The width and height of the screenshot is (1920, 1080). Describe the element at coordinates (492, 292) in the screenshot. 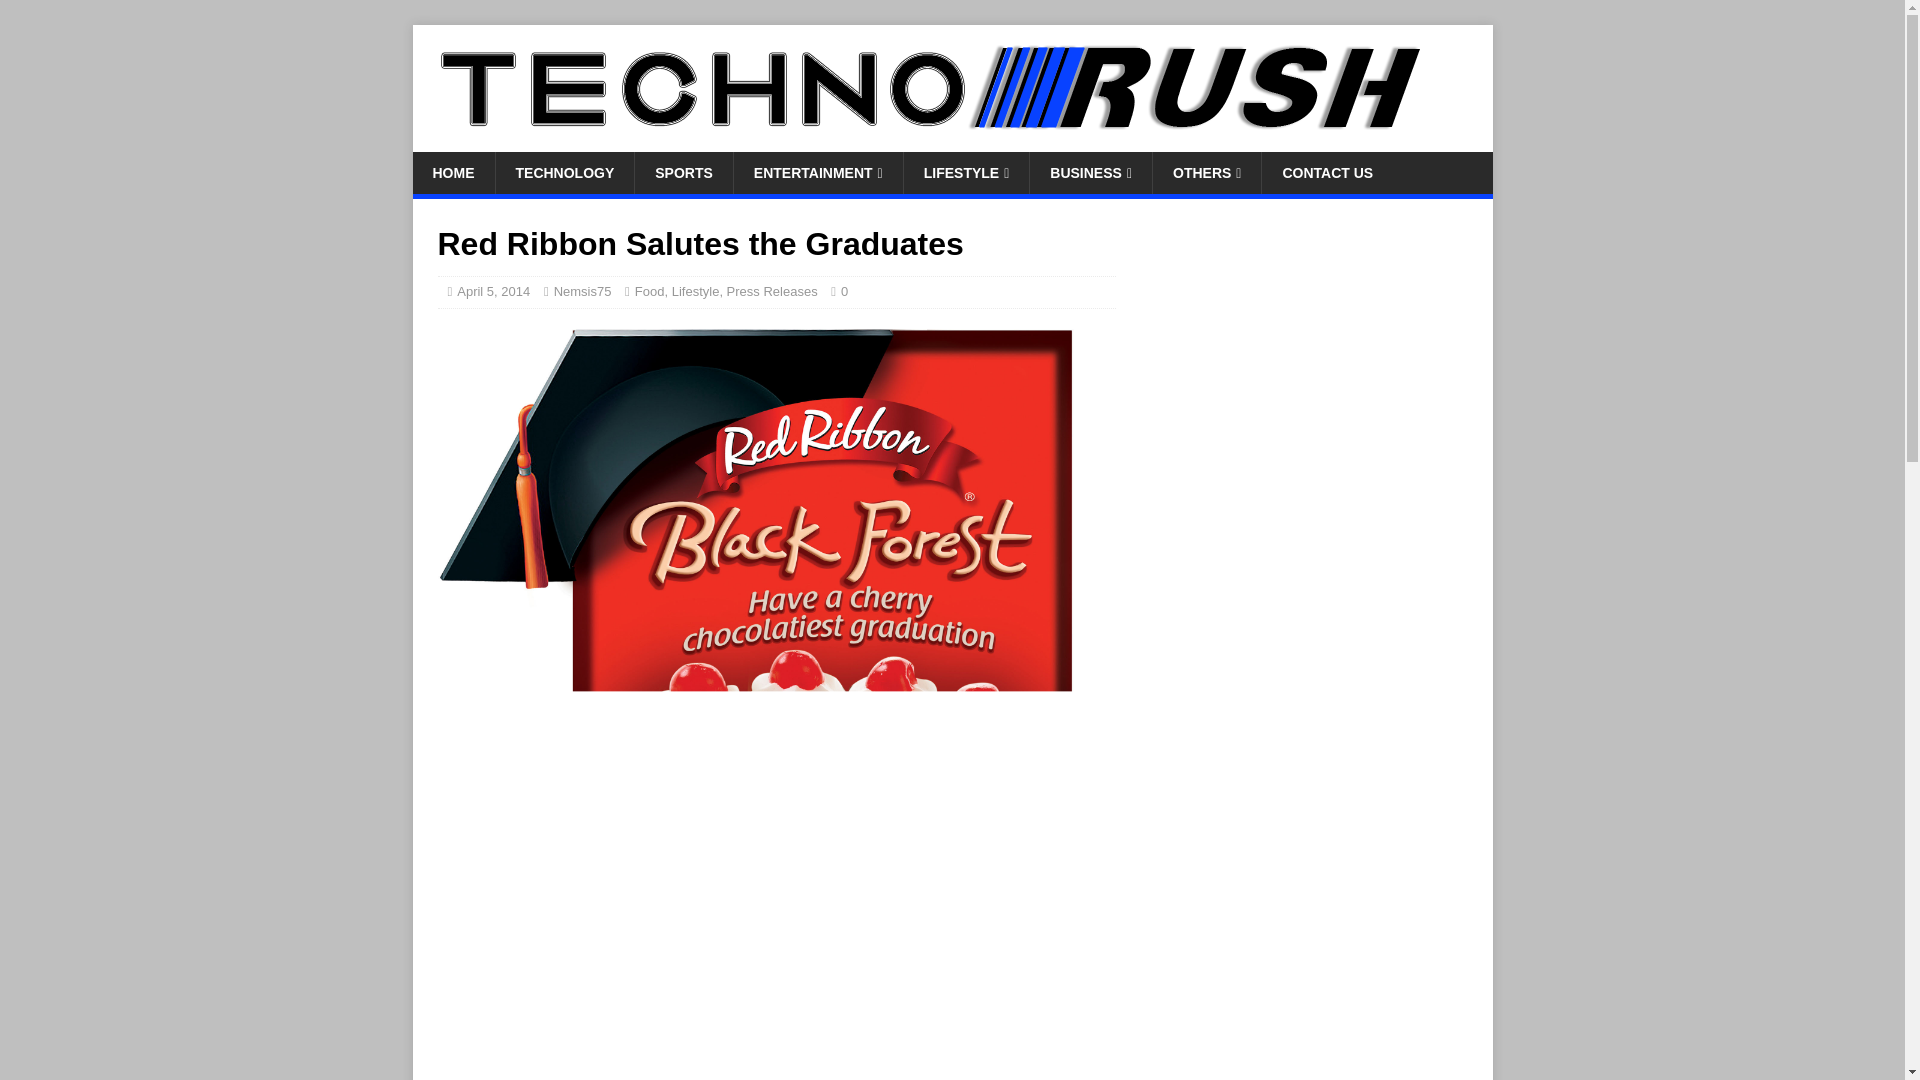

I see `April 5, 2014` at that location.